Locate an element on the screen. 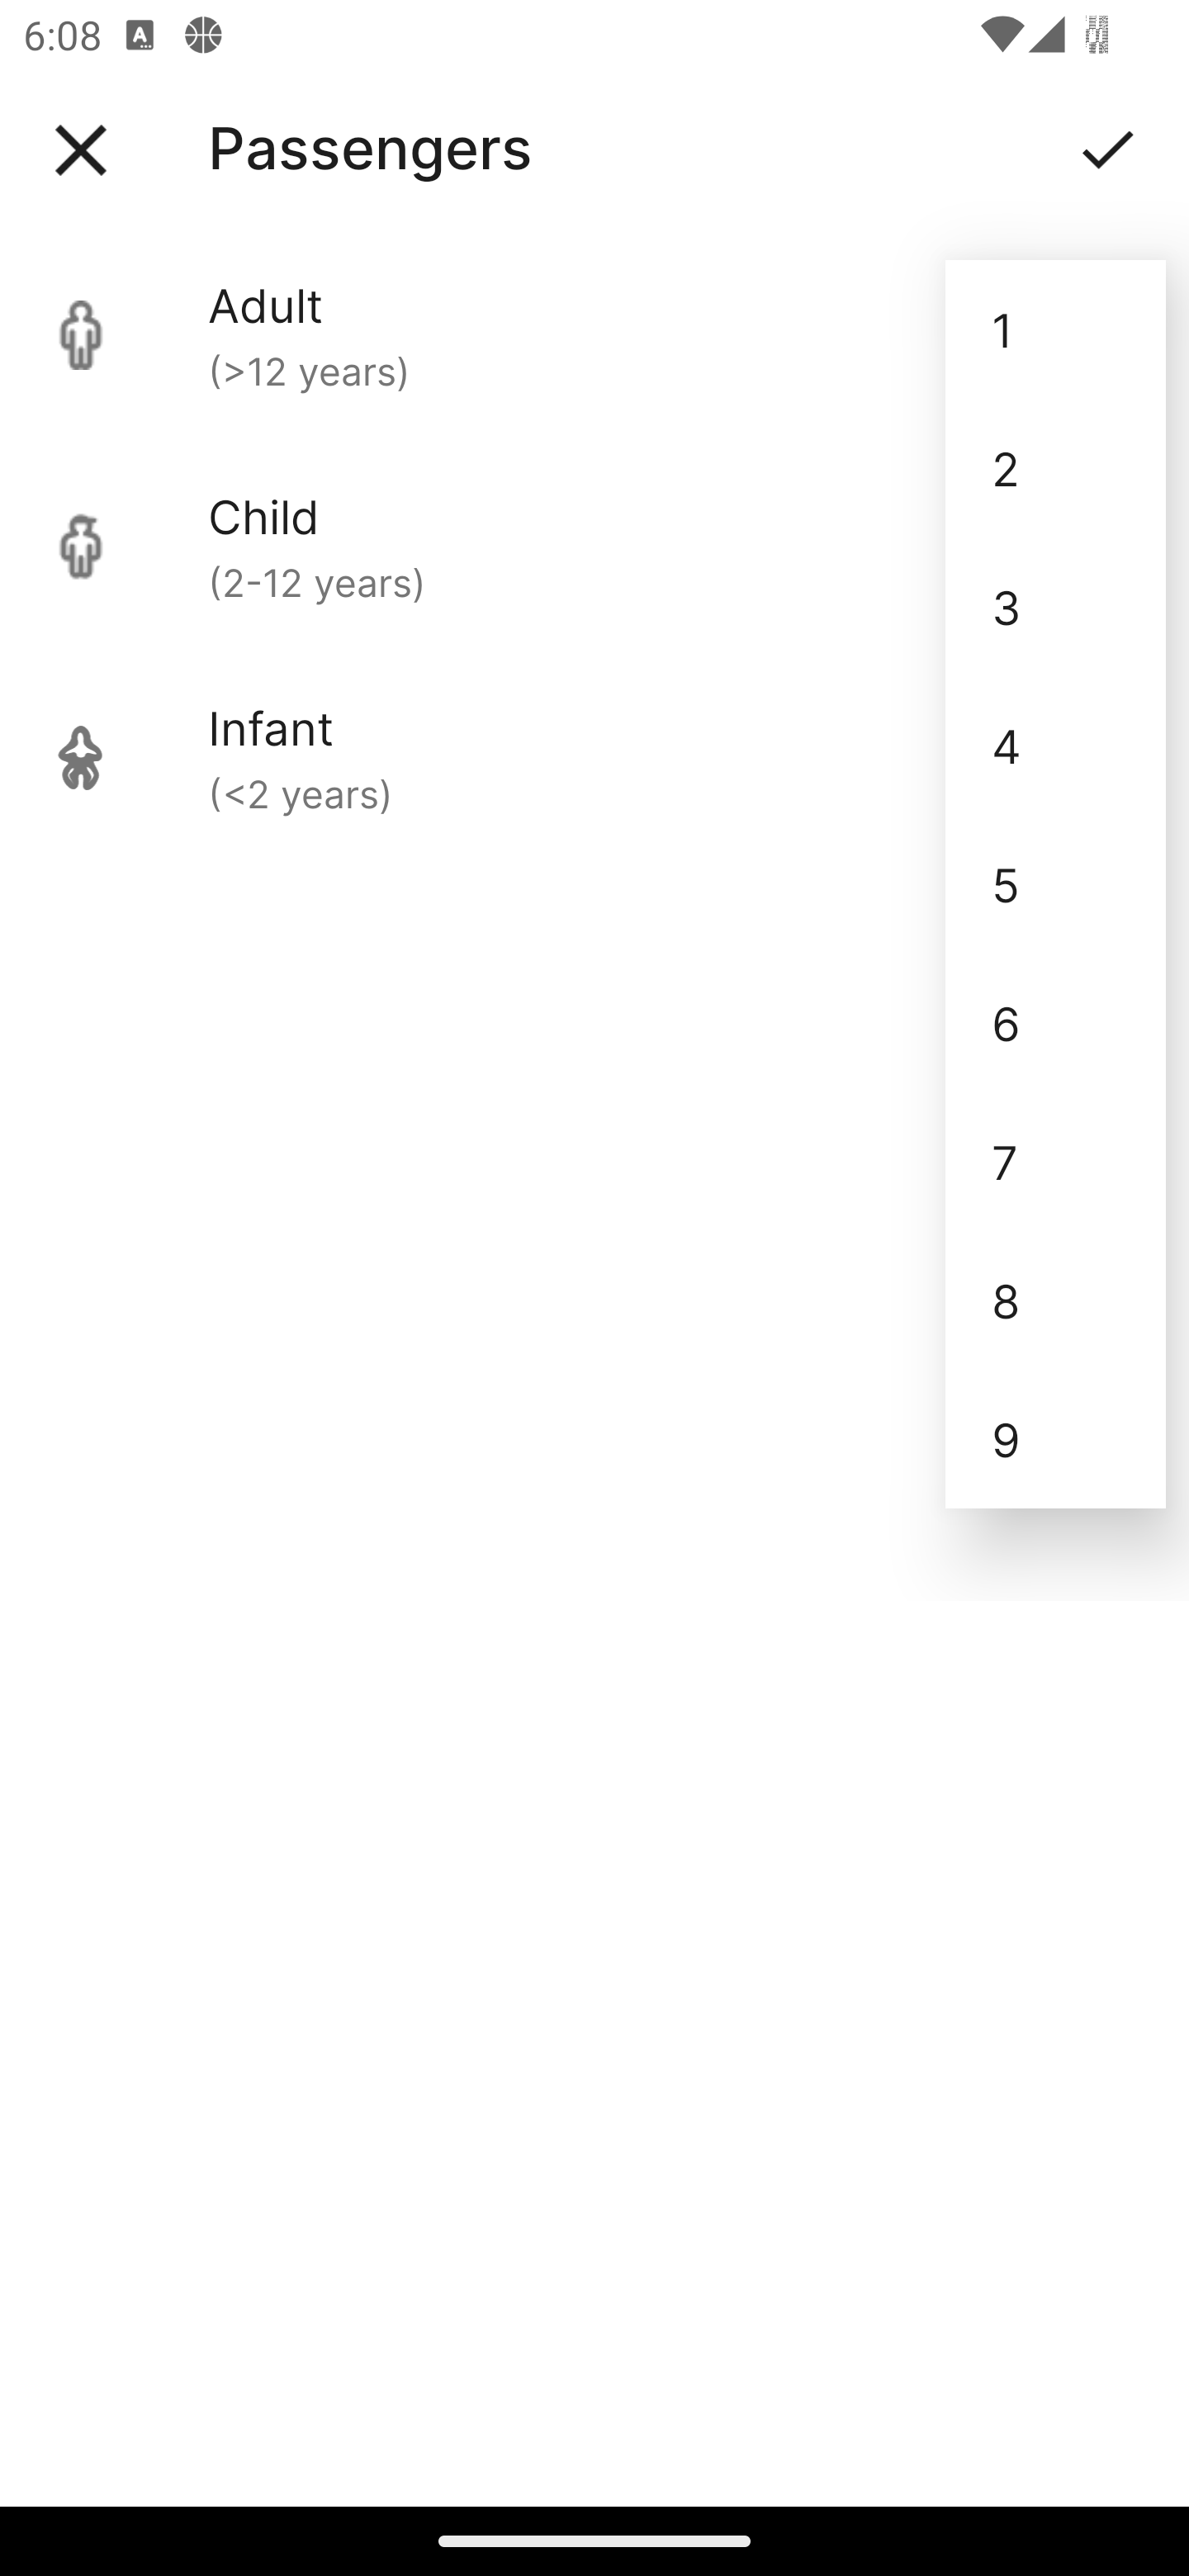 This screenshot has width=1189, height=2576. 3 is located at coordinates (1055, 606).